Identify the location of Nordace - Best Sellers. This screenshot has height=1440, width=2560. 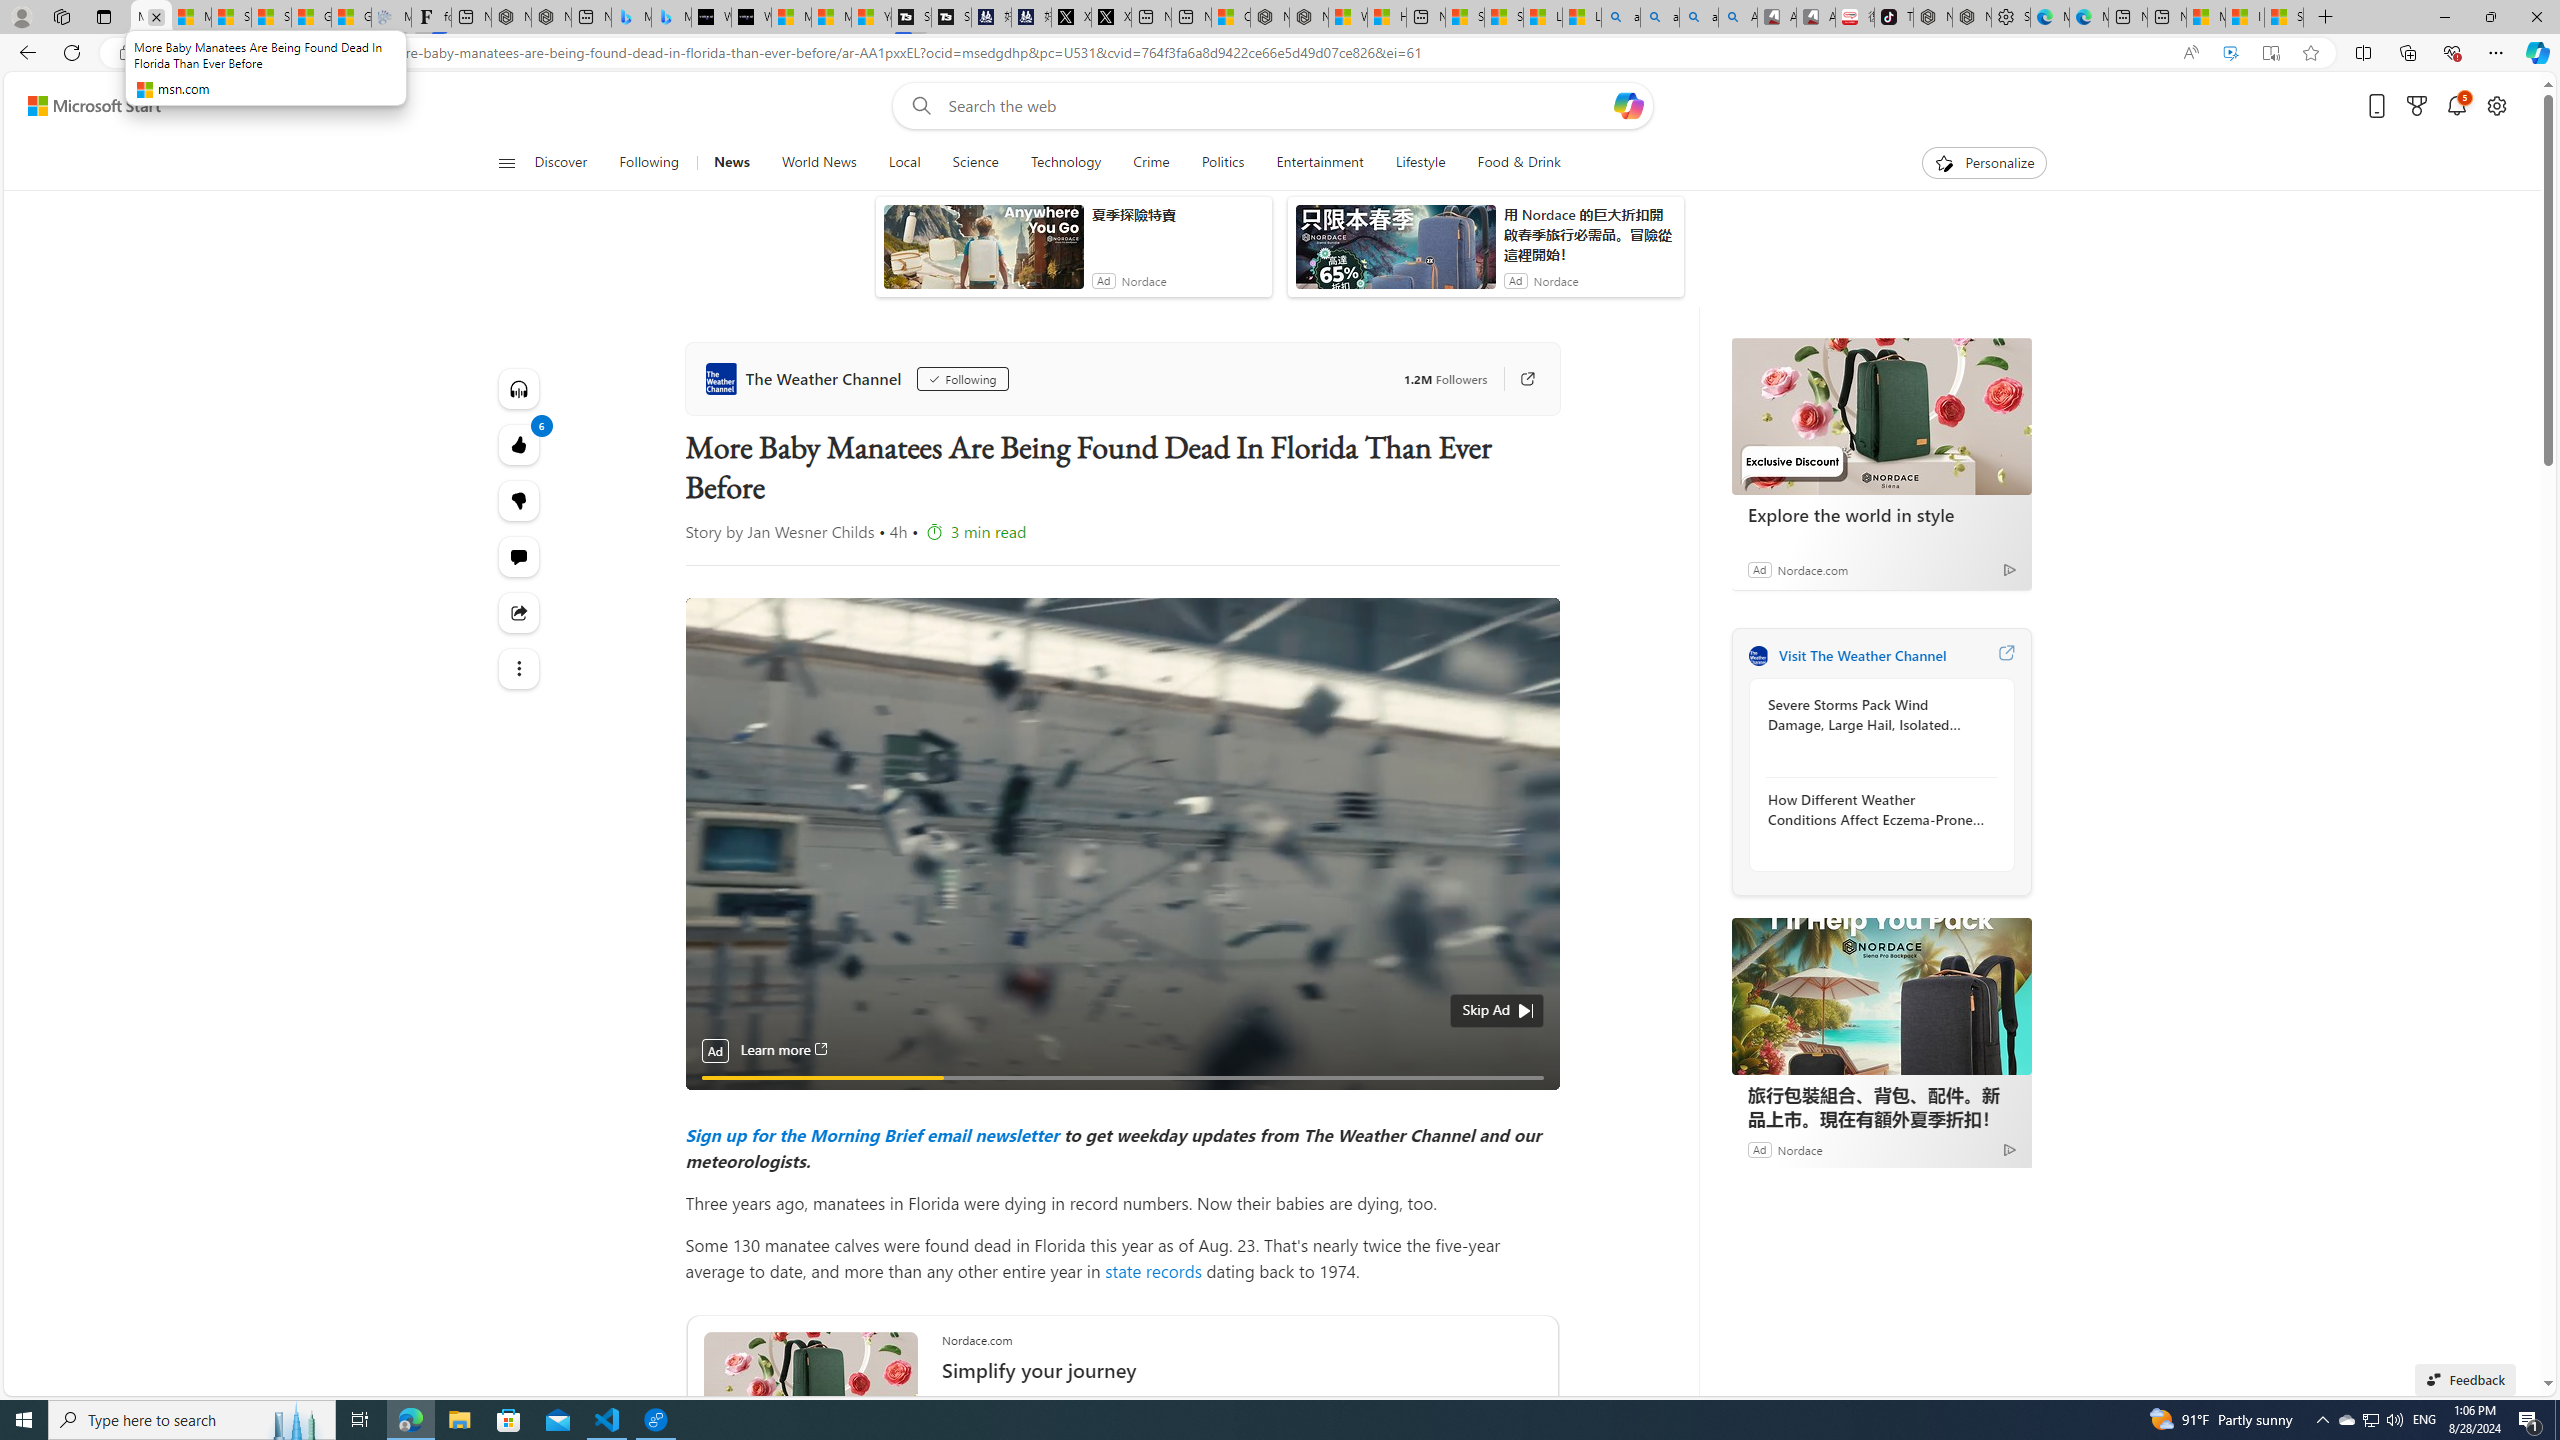
(1932, 17).